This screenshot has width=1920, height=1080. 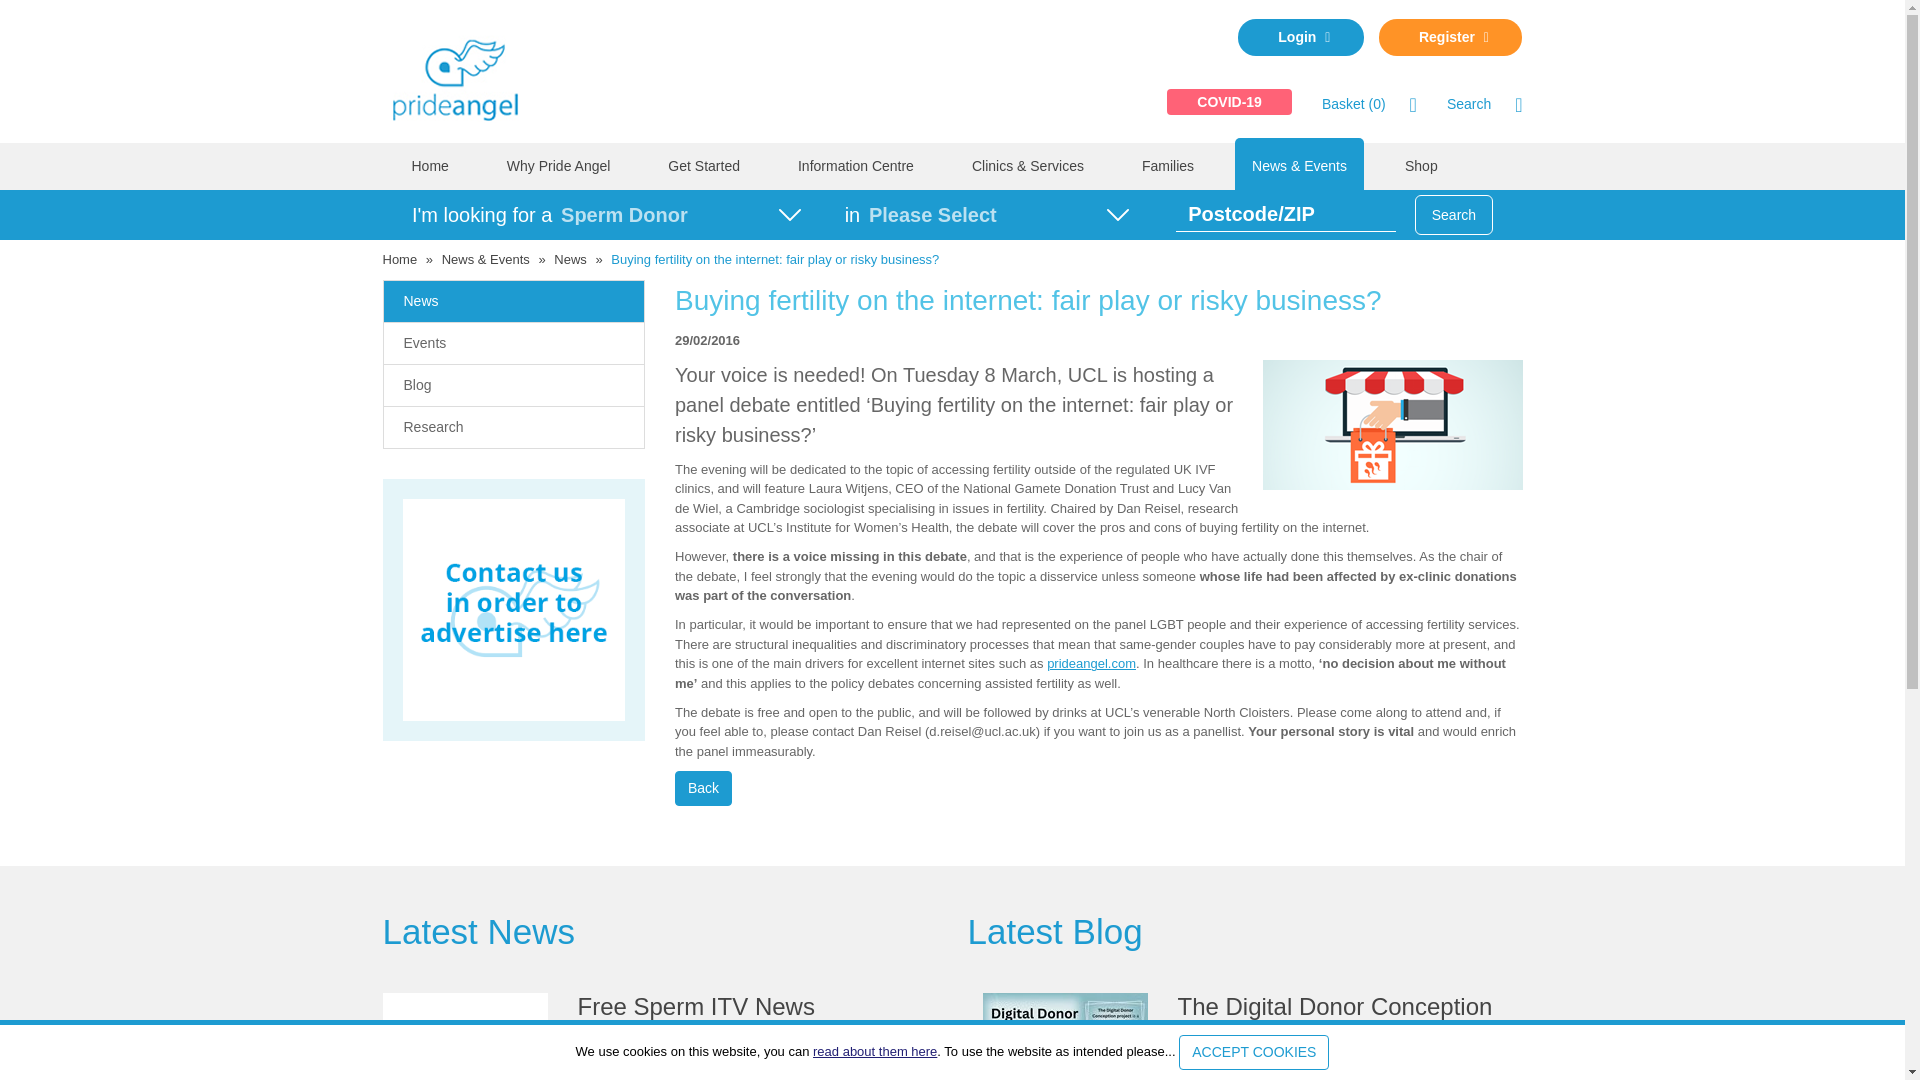 What do you see at coordinates (464, 76) in the screenshot?
I see `Pride Angel` at bounding box center [464, 76].